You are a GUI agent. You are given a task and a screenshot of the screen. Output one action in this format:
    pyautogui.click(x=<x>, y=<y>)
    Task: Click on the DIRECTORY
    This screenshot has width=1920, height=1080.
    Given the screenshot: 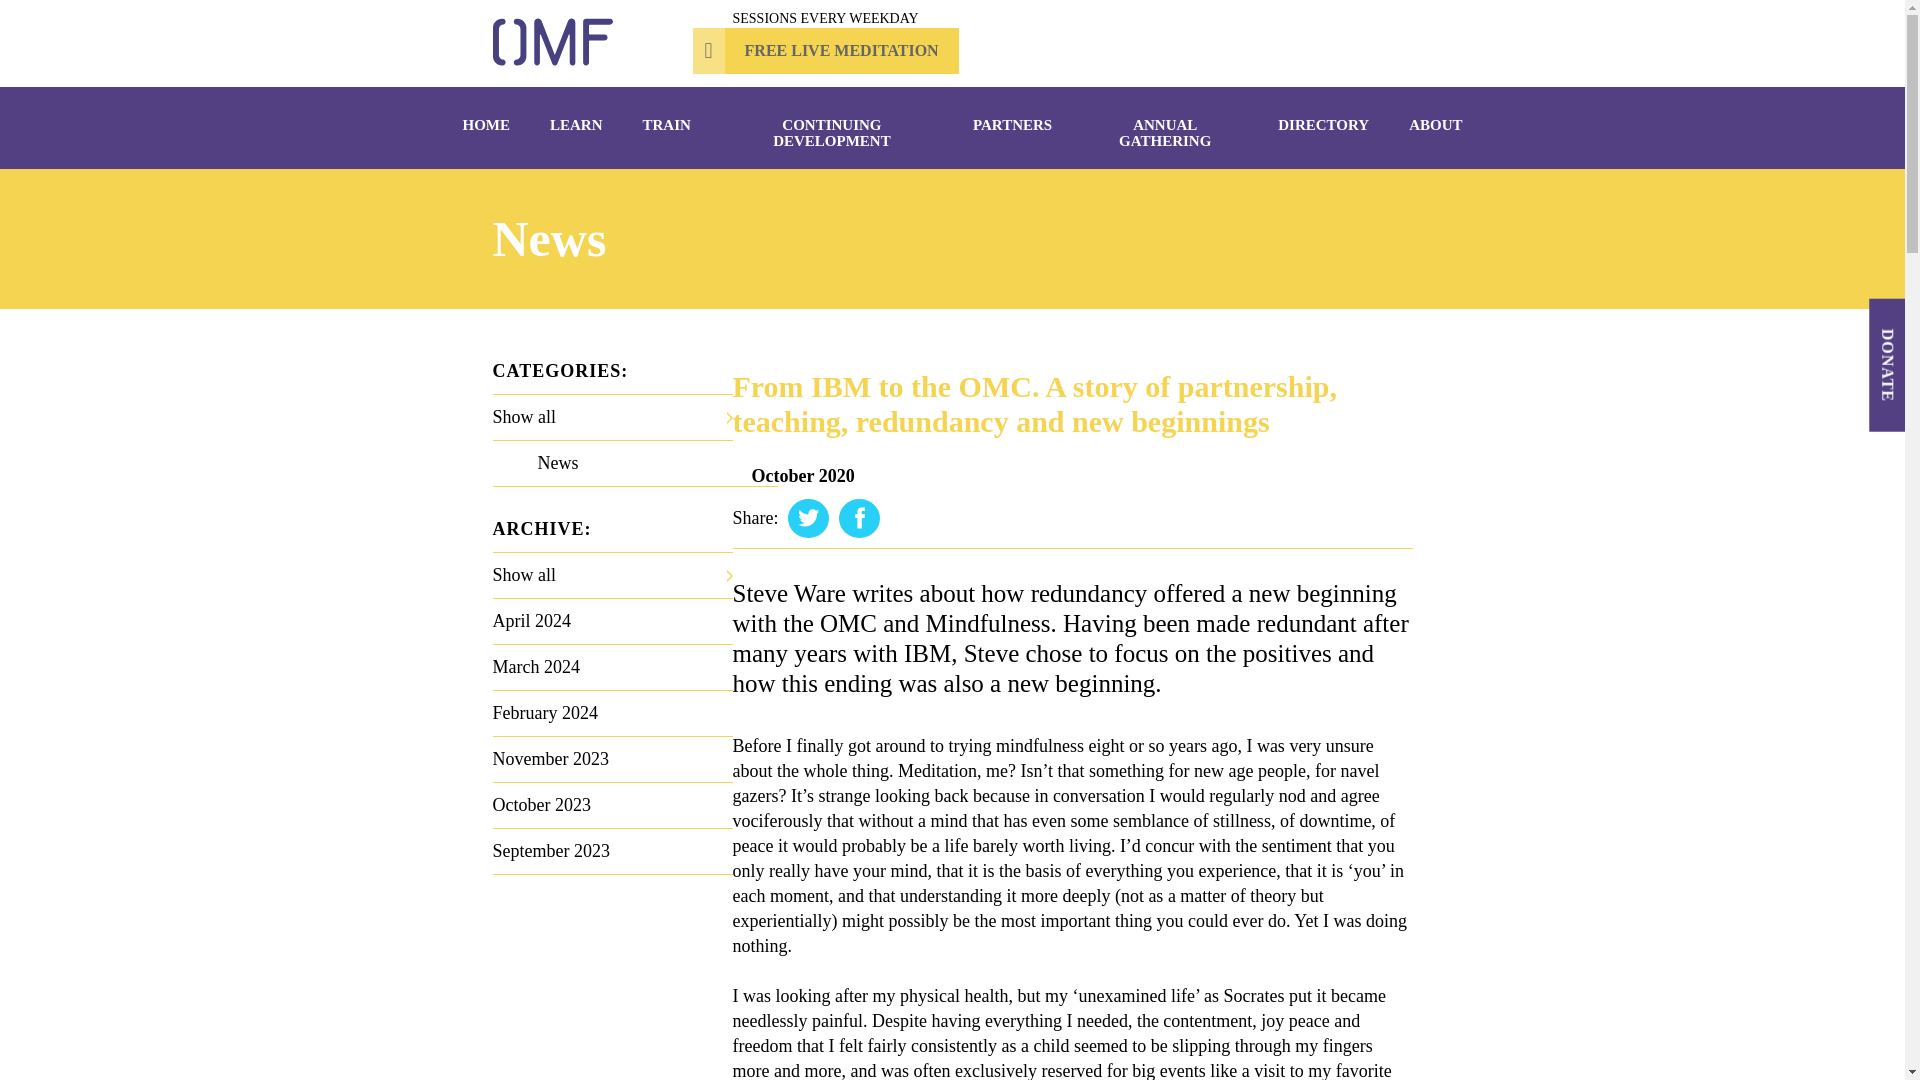 What is the action you would take?
    pyautogui.click(x=1323, y=124)
    